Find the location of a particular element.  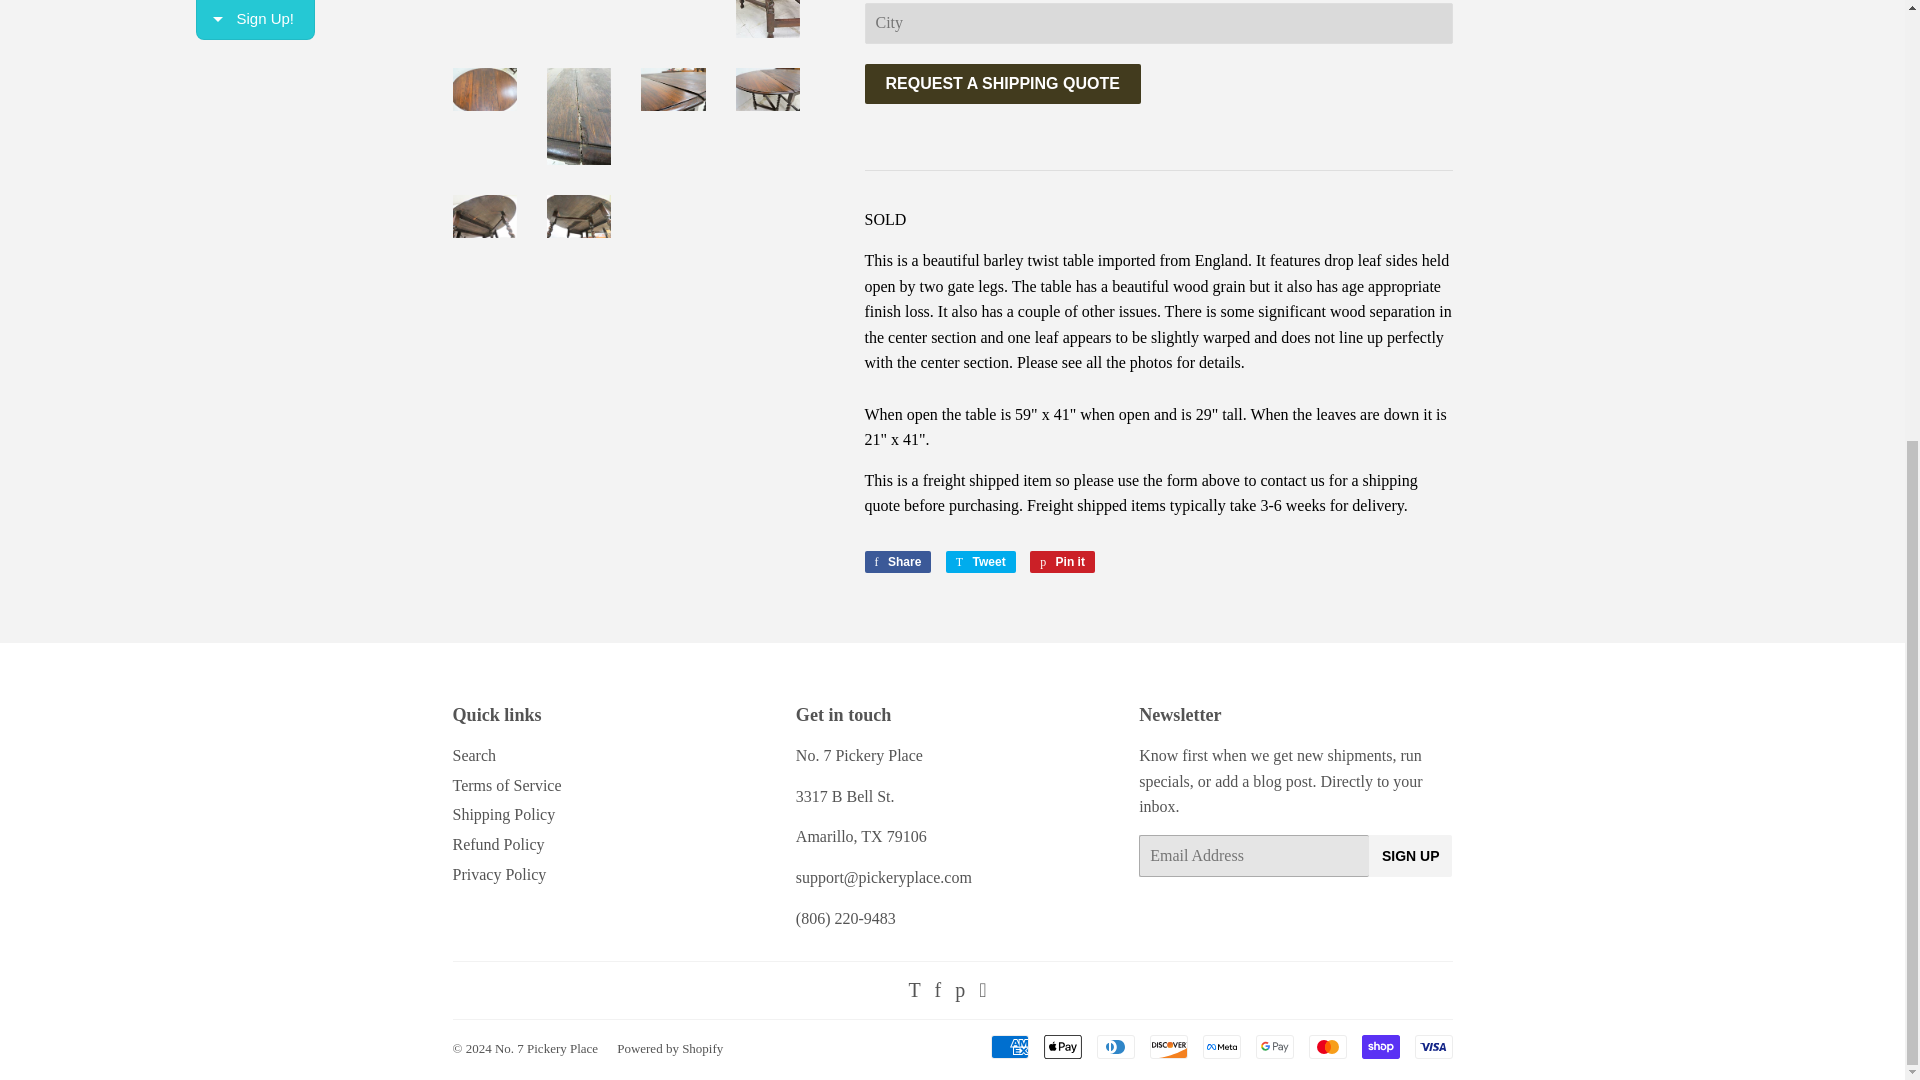

Apple Pay is located at coordinates (1063, 1046).